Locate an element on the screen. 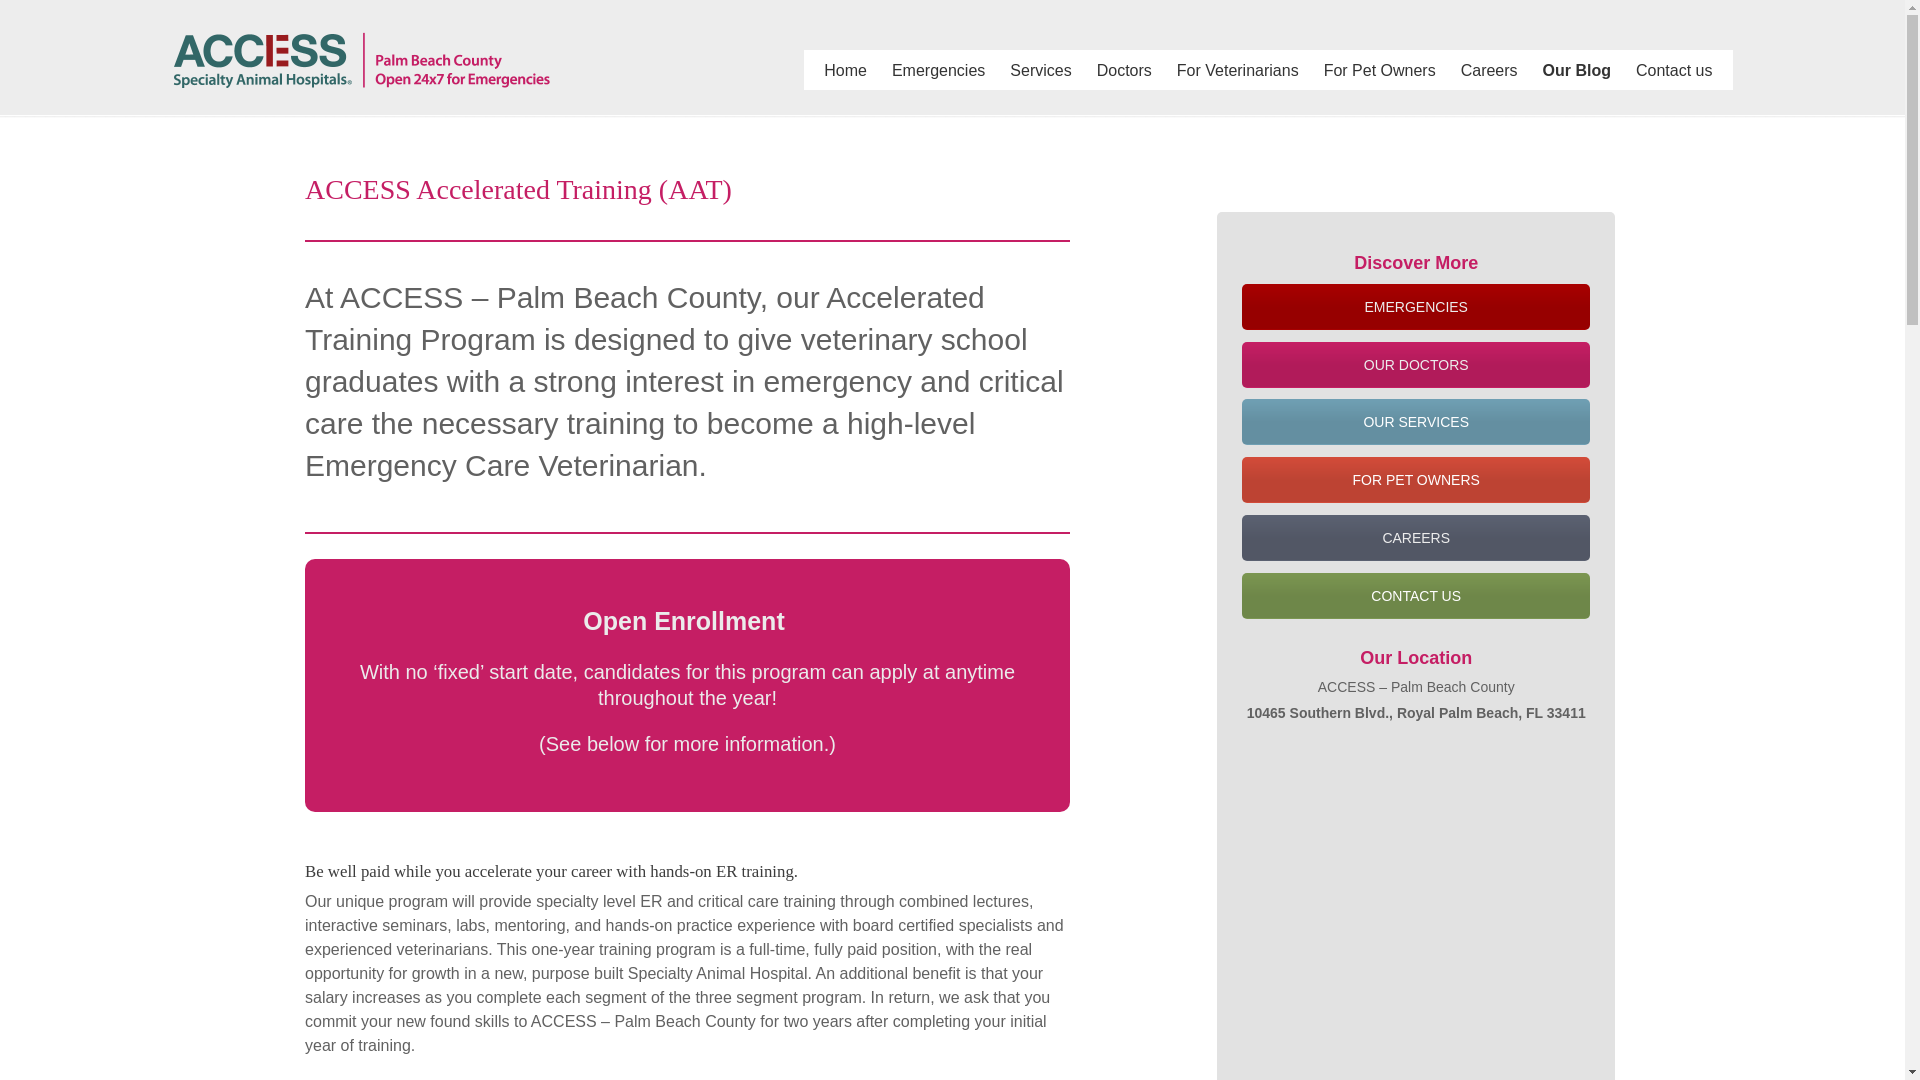 The image size is (1920, 1080). Contact us is located at coordinates (1416, 596).